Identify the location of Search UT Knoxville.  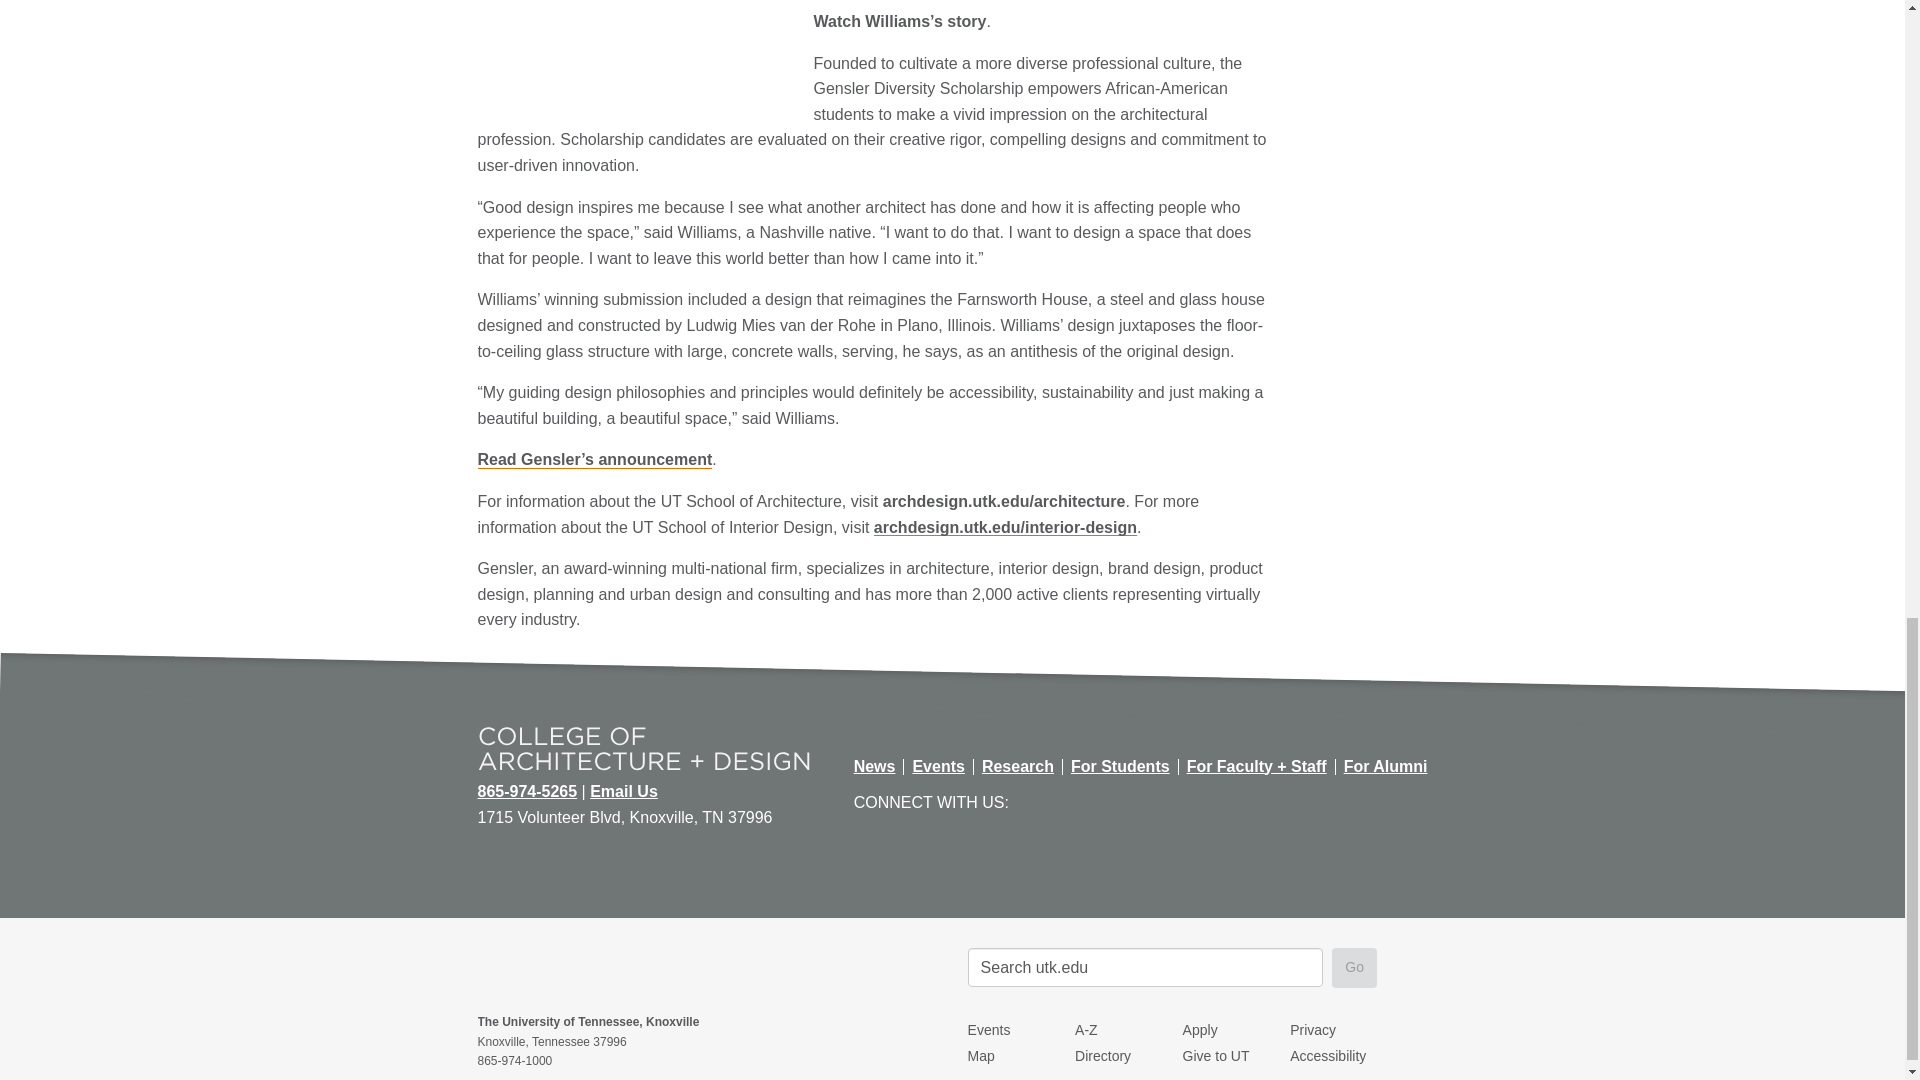
(1146, 968).